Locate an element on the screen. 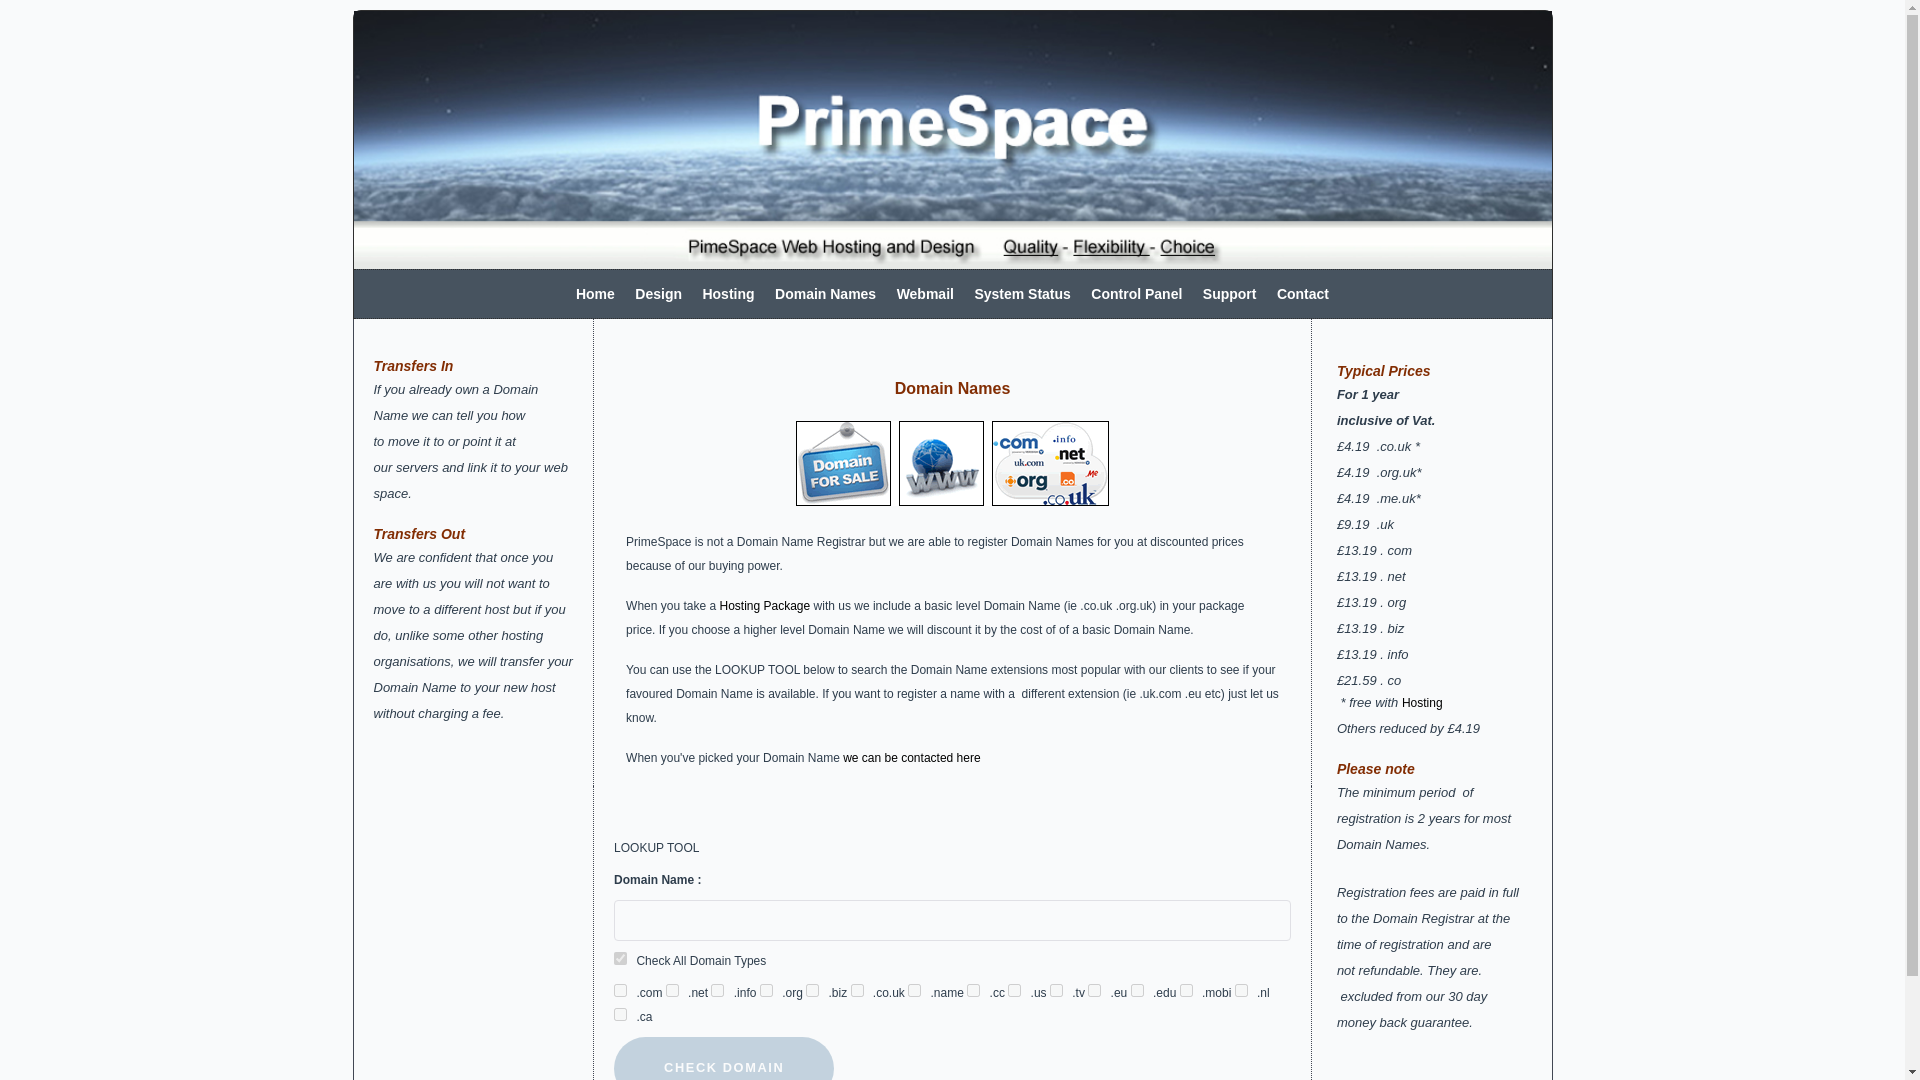 This screenshot has height=1080, width=1920. Hosting Package is located at coordinates (764, 606).